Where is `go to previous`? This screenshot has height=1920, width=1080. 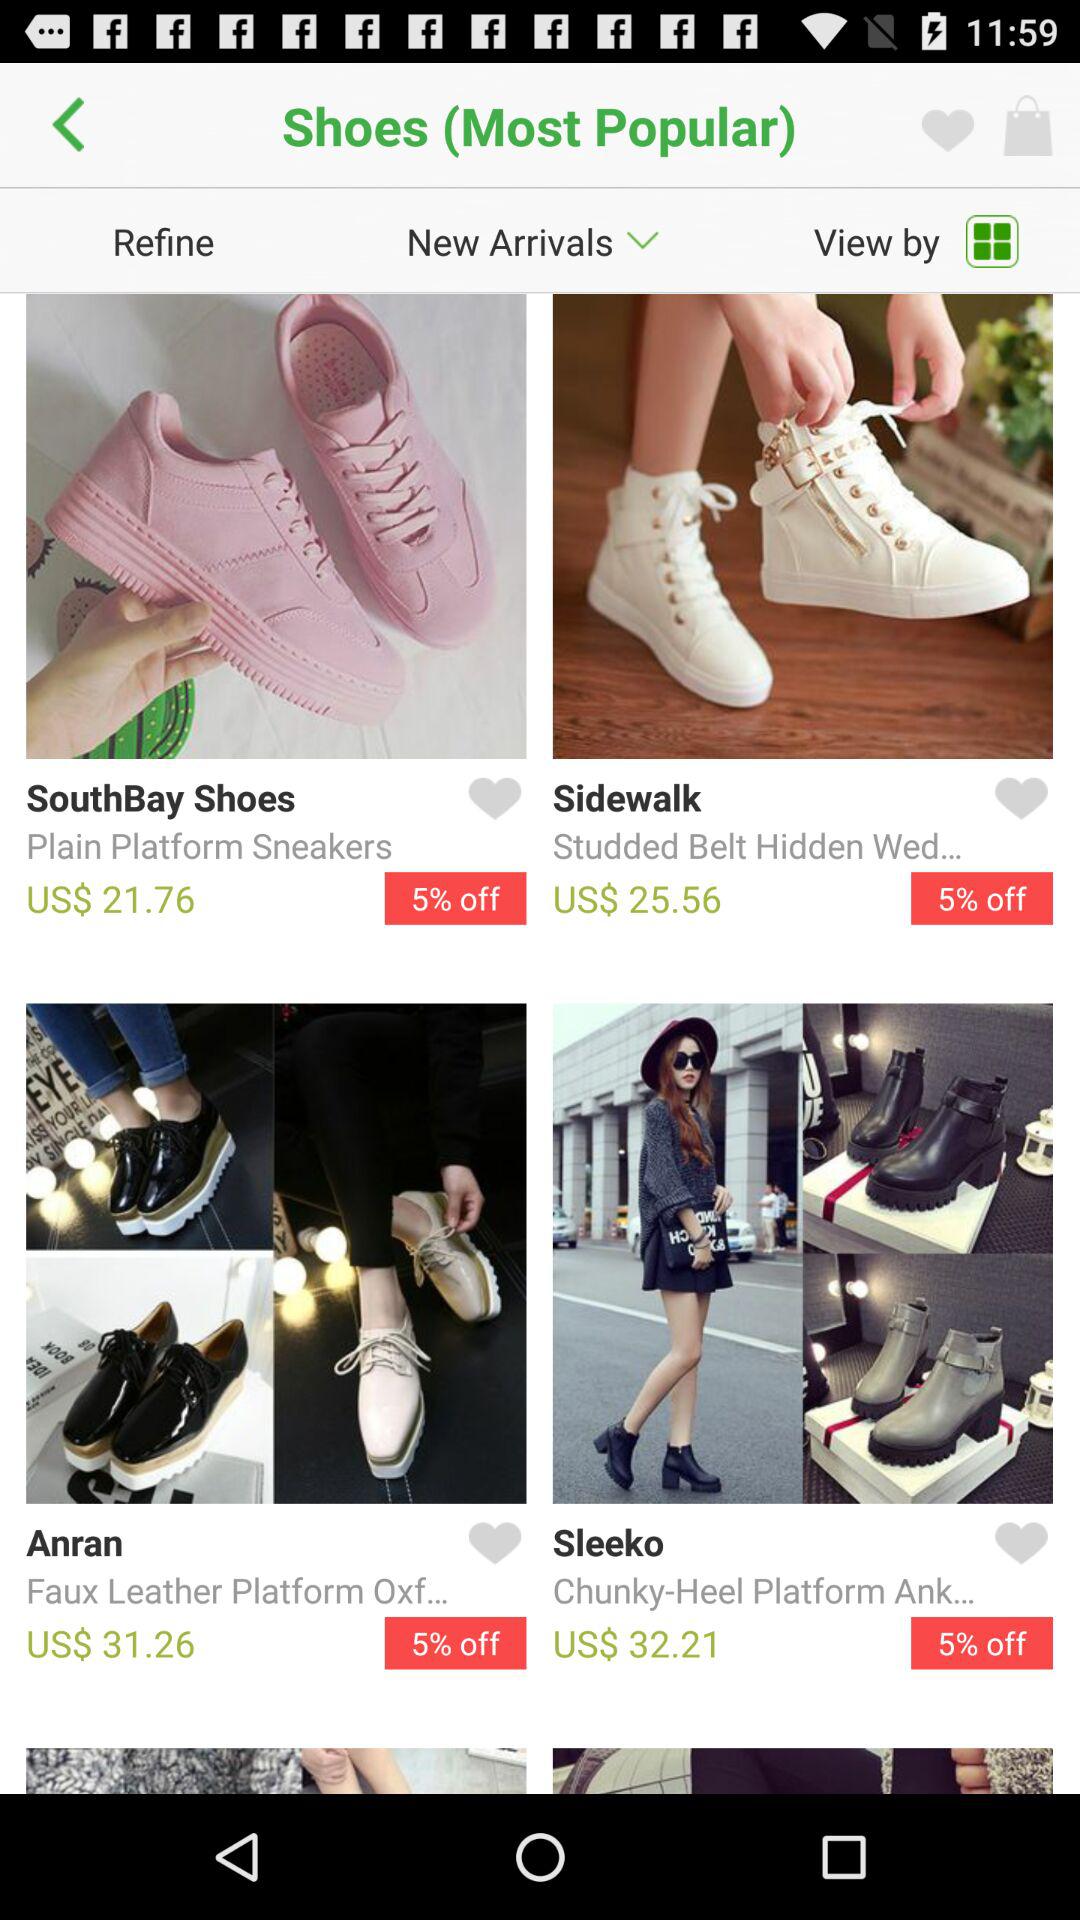
go to previous is located at coordinates (74, 125).